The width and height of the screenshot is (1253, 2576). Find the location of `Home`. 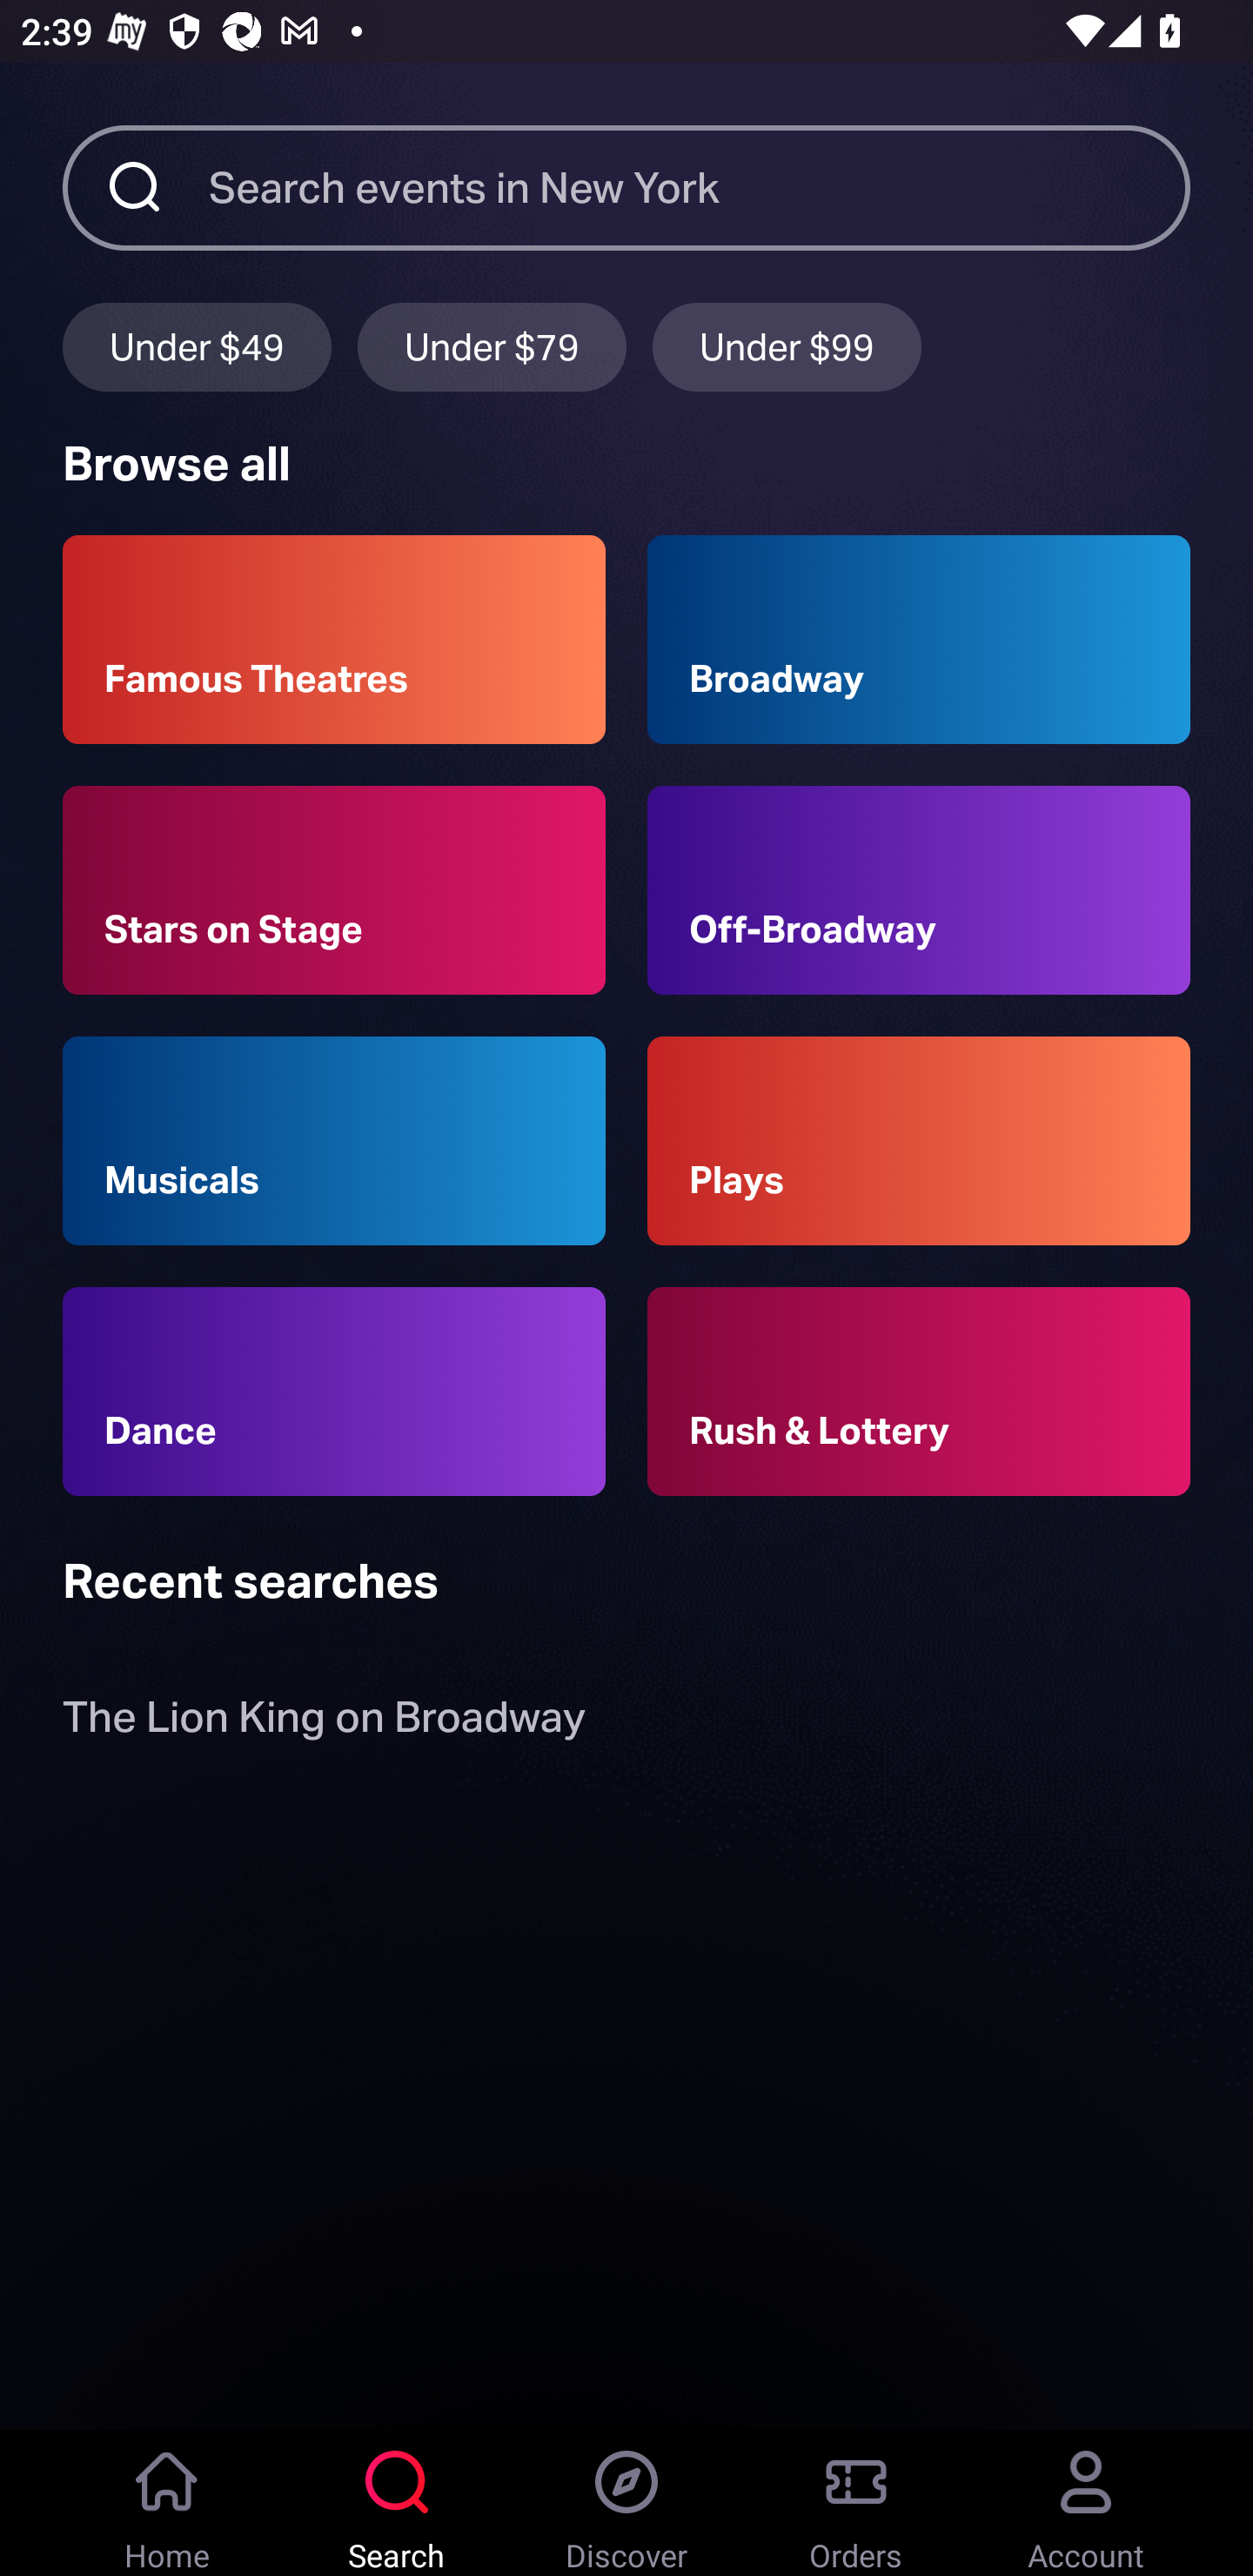

Home is located at coordinates (167, 2503).